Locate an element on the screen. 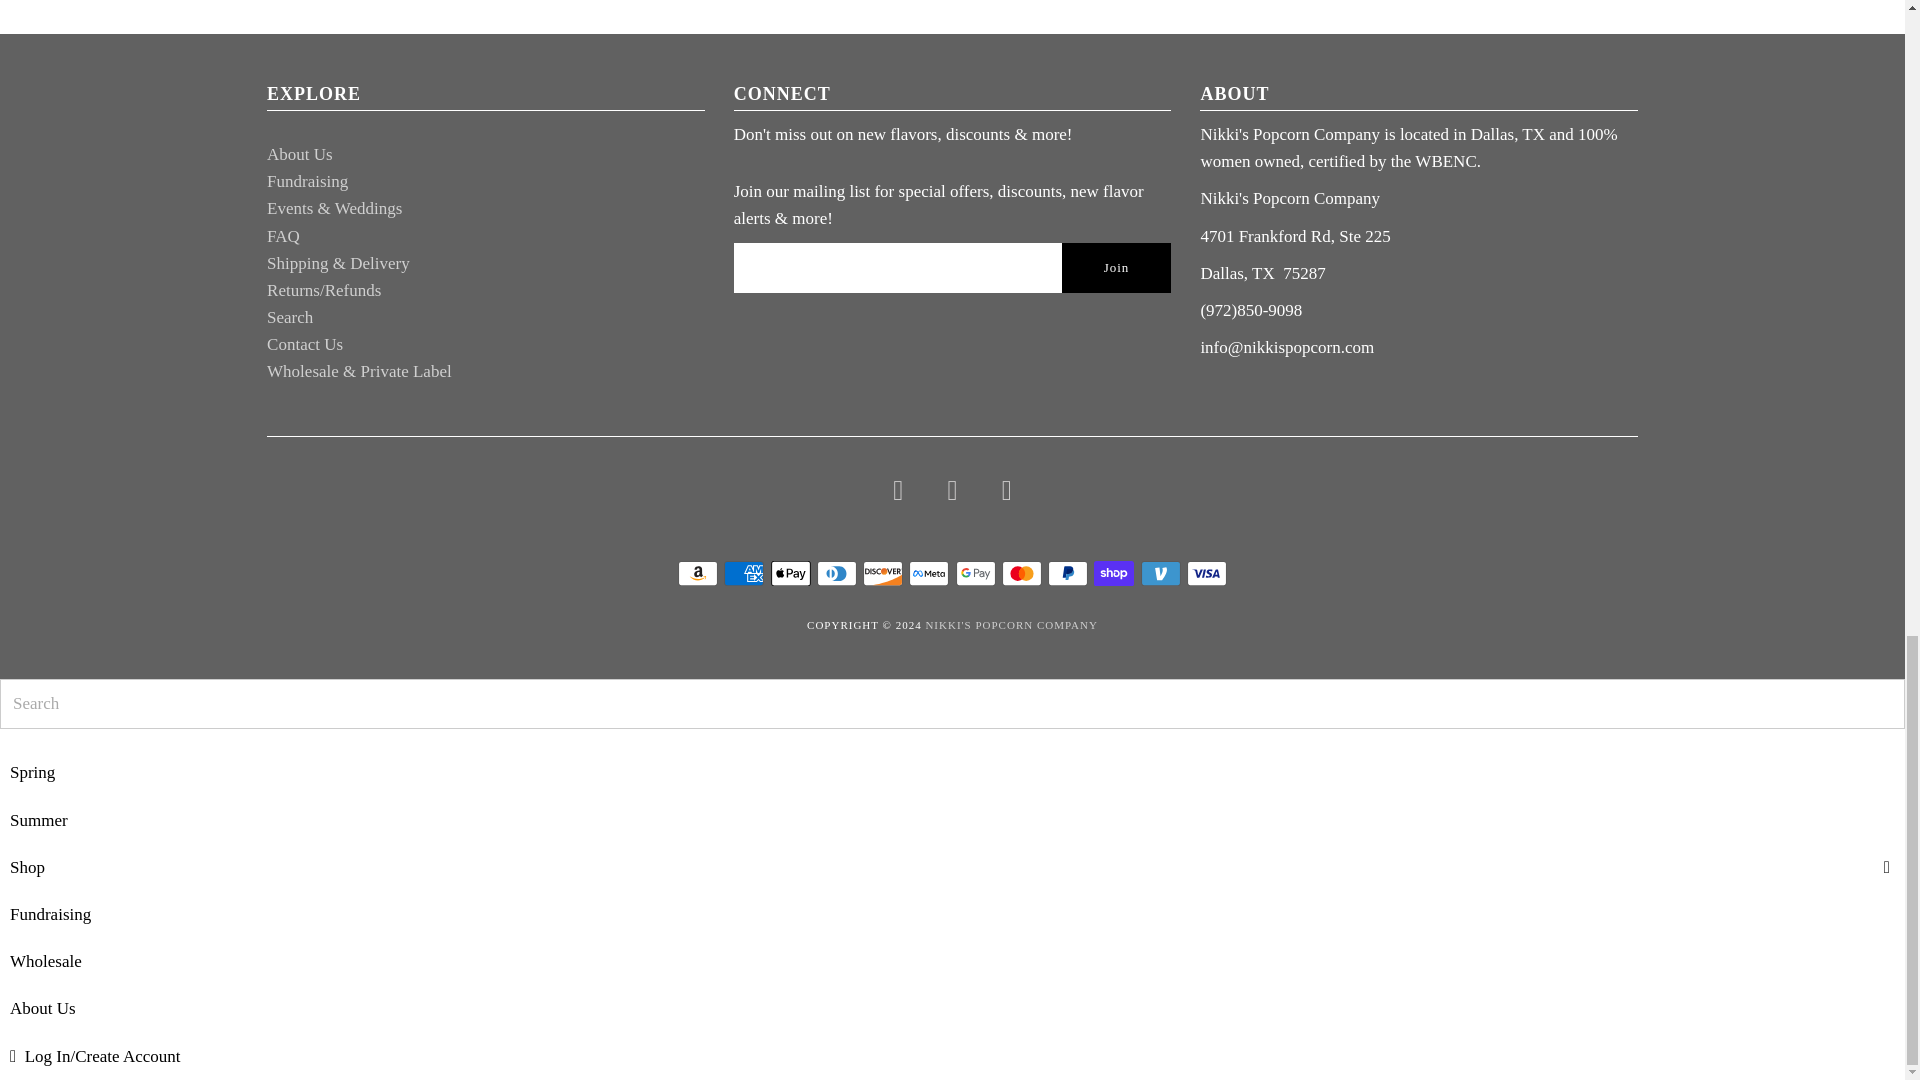 Image resolution: width=1920 pixels, height=1080 pixels. Diners Club is located at coordinates (836, 573).